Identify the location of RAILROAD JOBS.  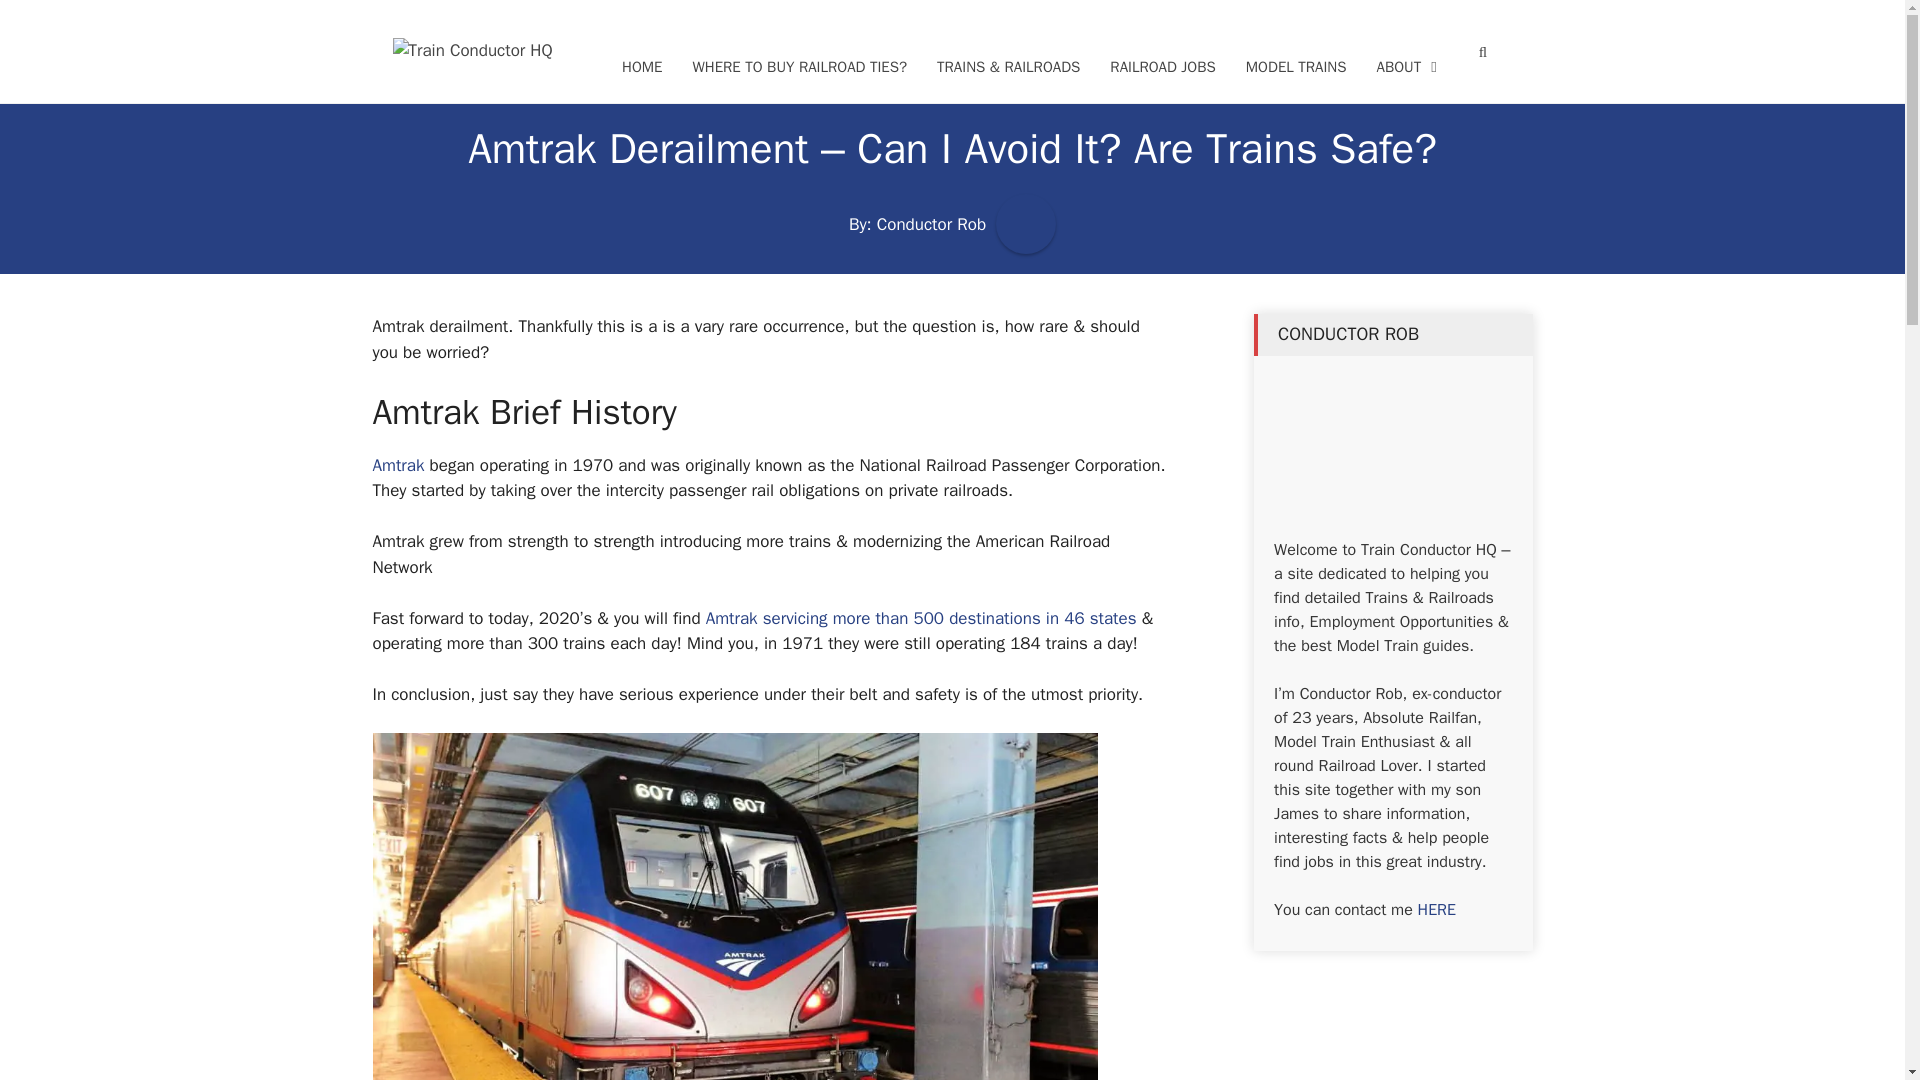
(1162, 67).